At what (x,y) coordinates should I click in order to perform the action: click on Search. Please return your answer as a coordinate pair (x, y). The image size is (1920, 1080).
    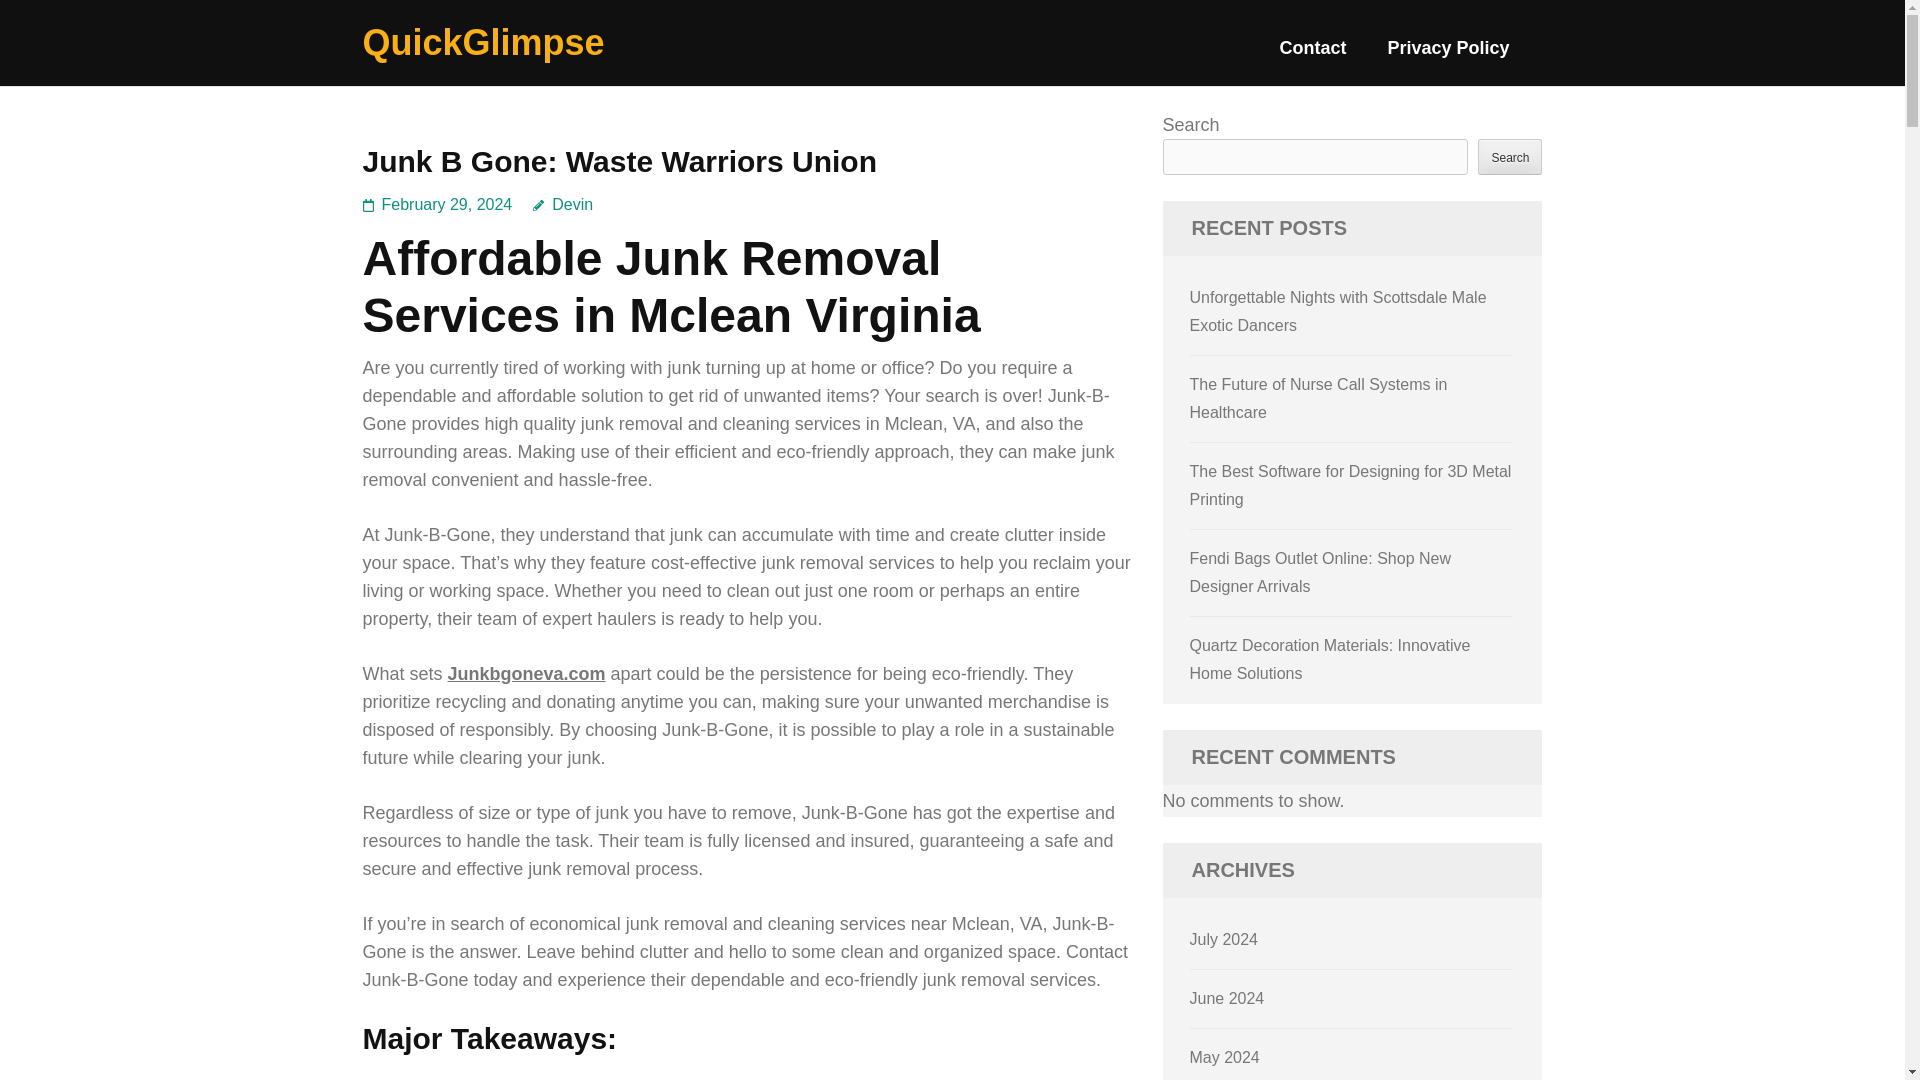
    Looking at the image, I should click on (1510, 156).